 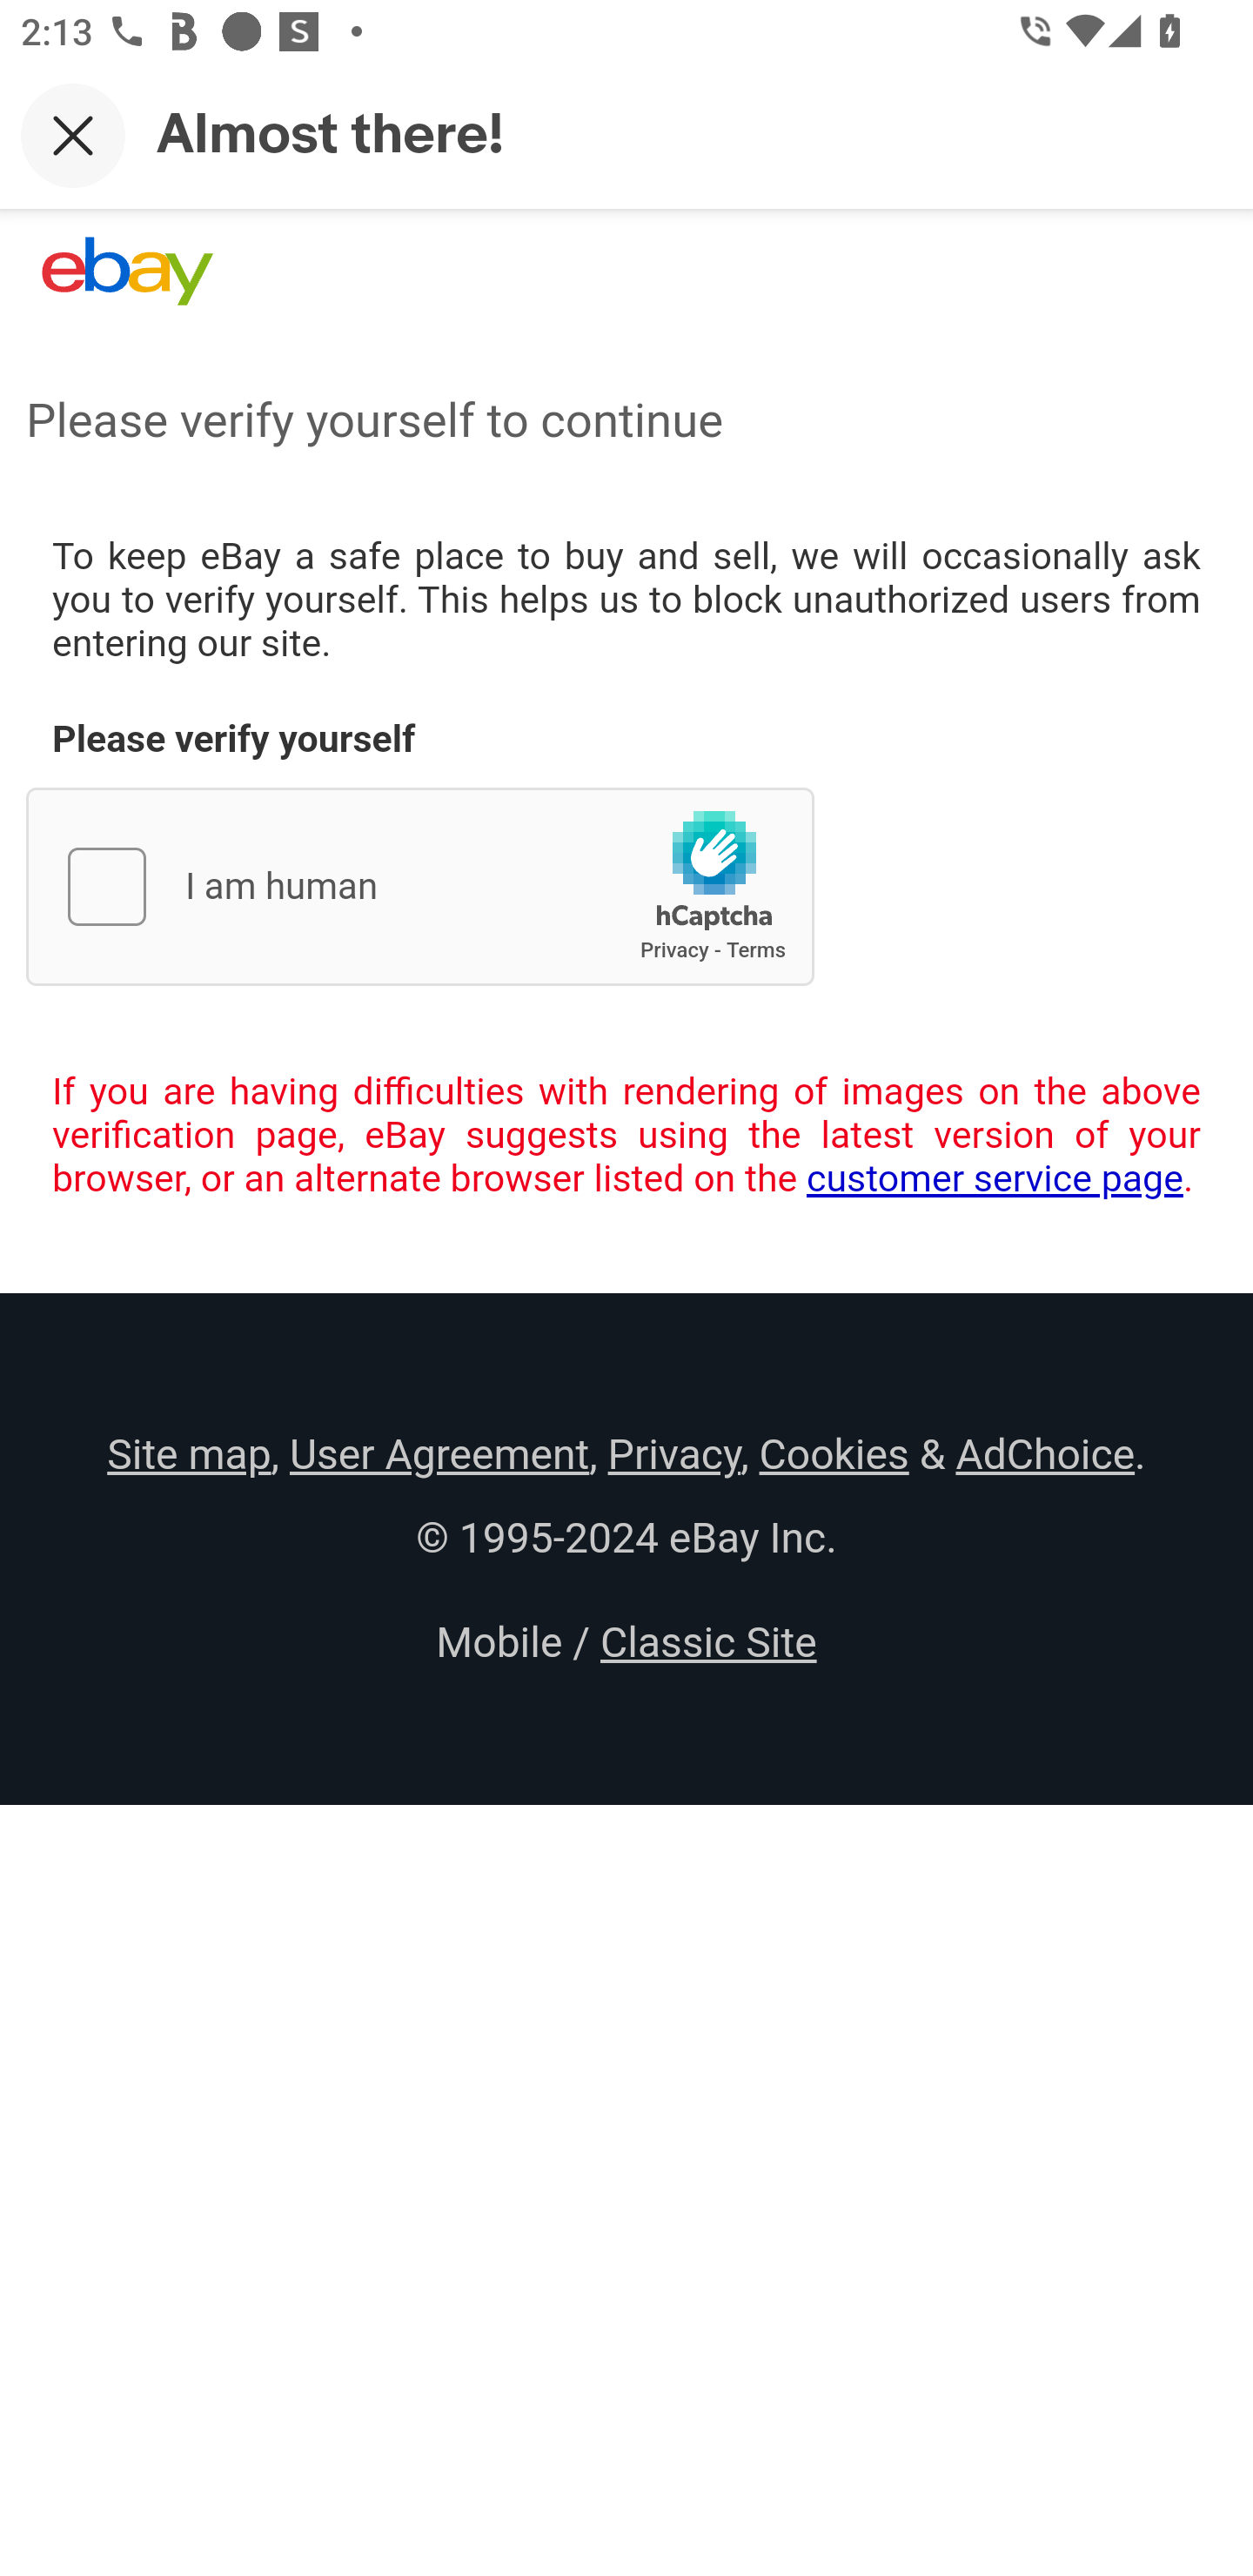 I want to click on Close, so click(x=73, y=135).